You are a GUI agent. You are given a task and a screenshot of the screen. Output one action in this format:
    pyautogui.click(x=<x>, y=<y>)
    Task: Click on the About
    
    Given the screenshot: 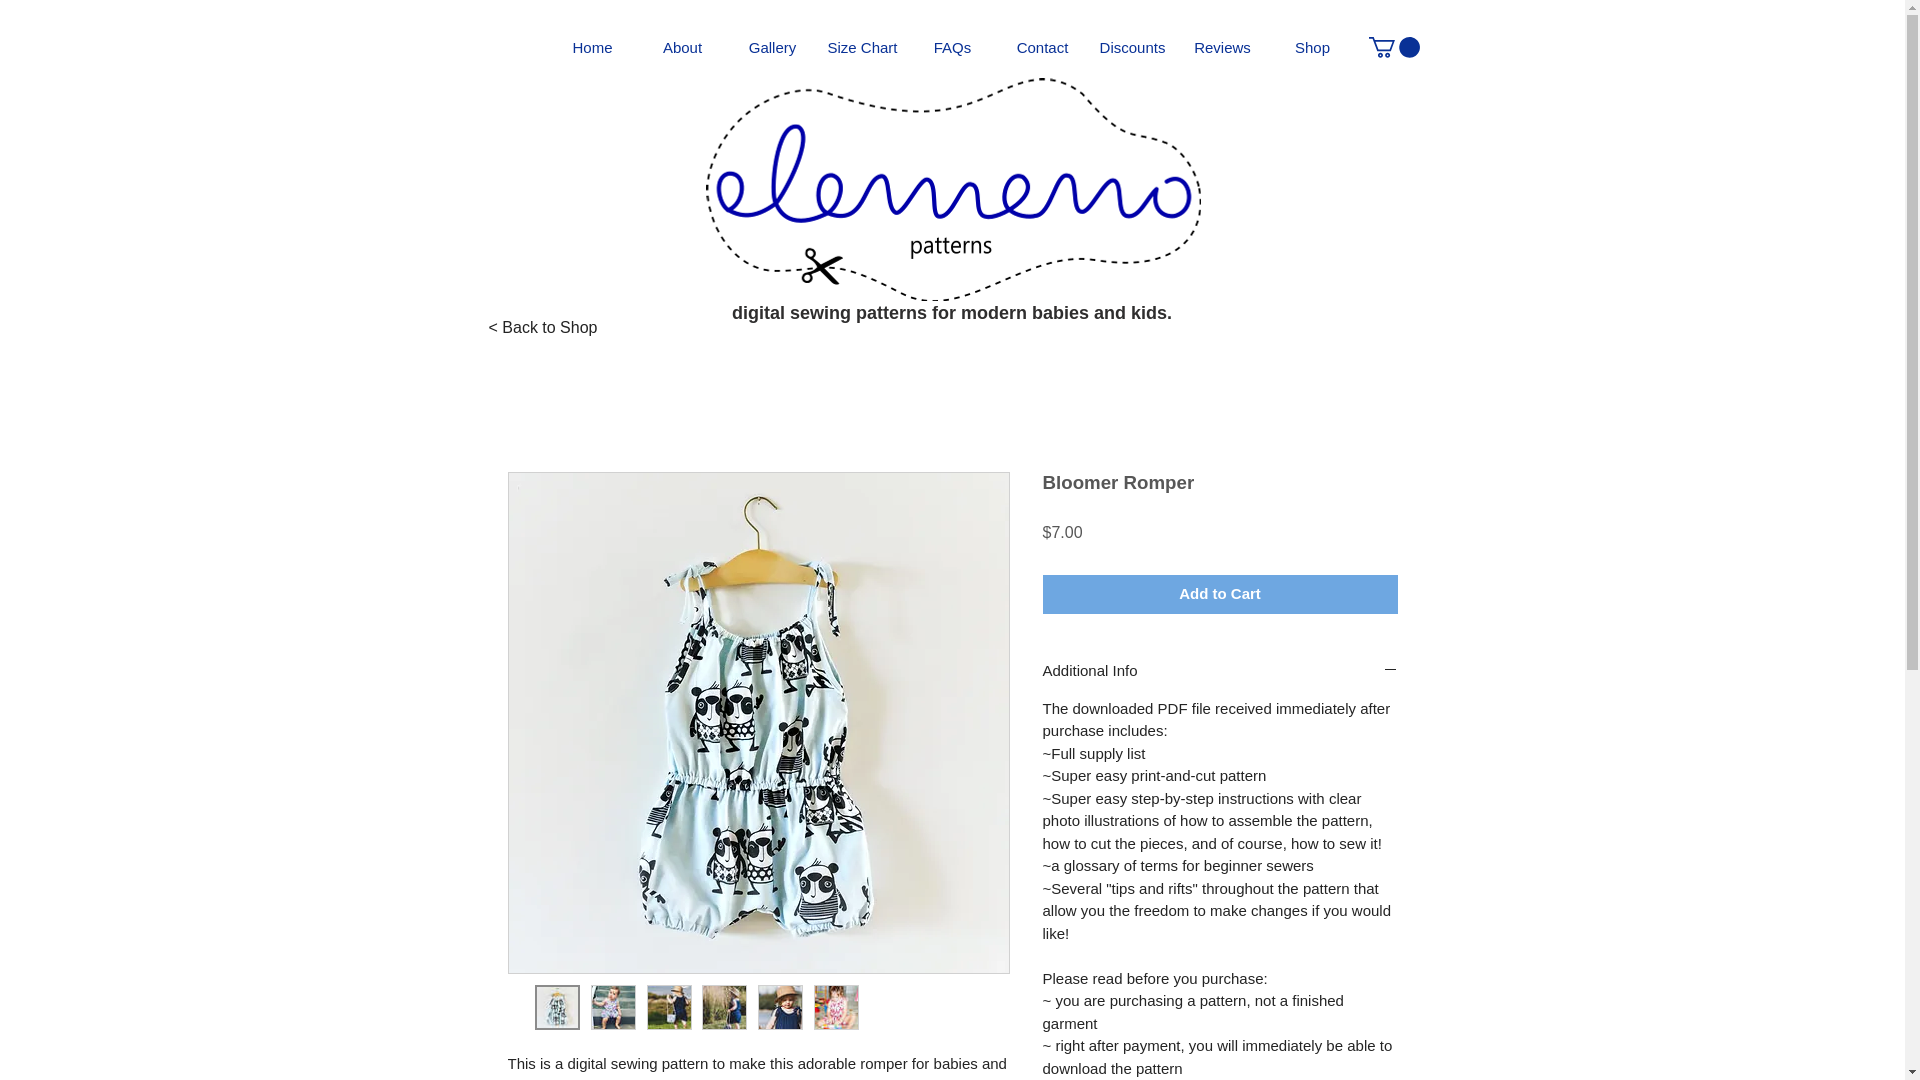 What is the action you would take?
    pyautogui.click(x=682, y=48)
    